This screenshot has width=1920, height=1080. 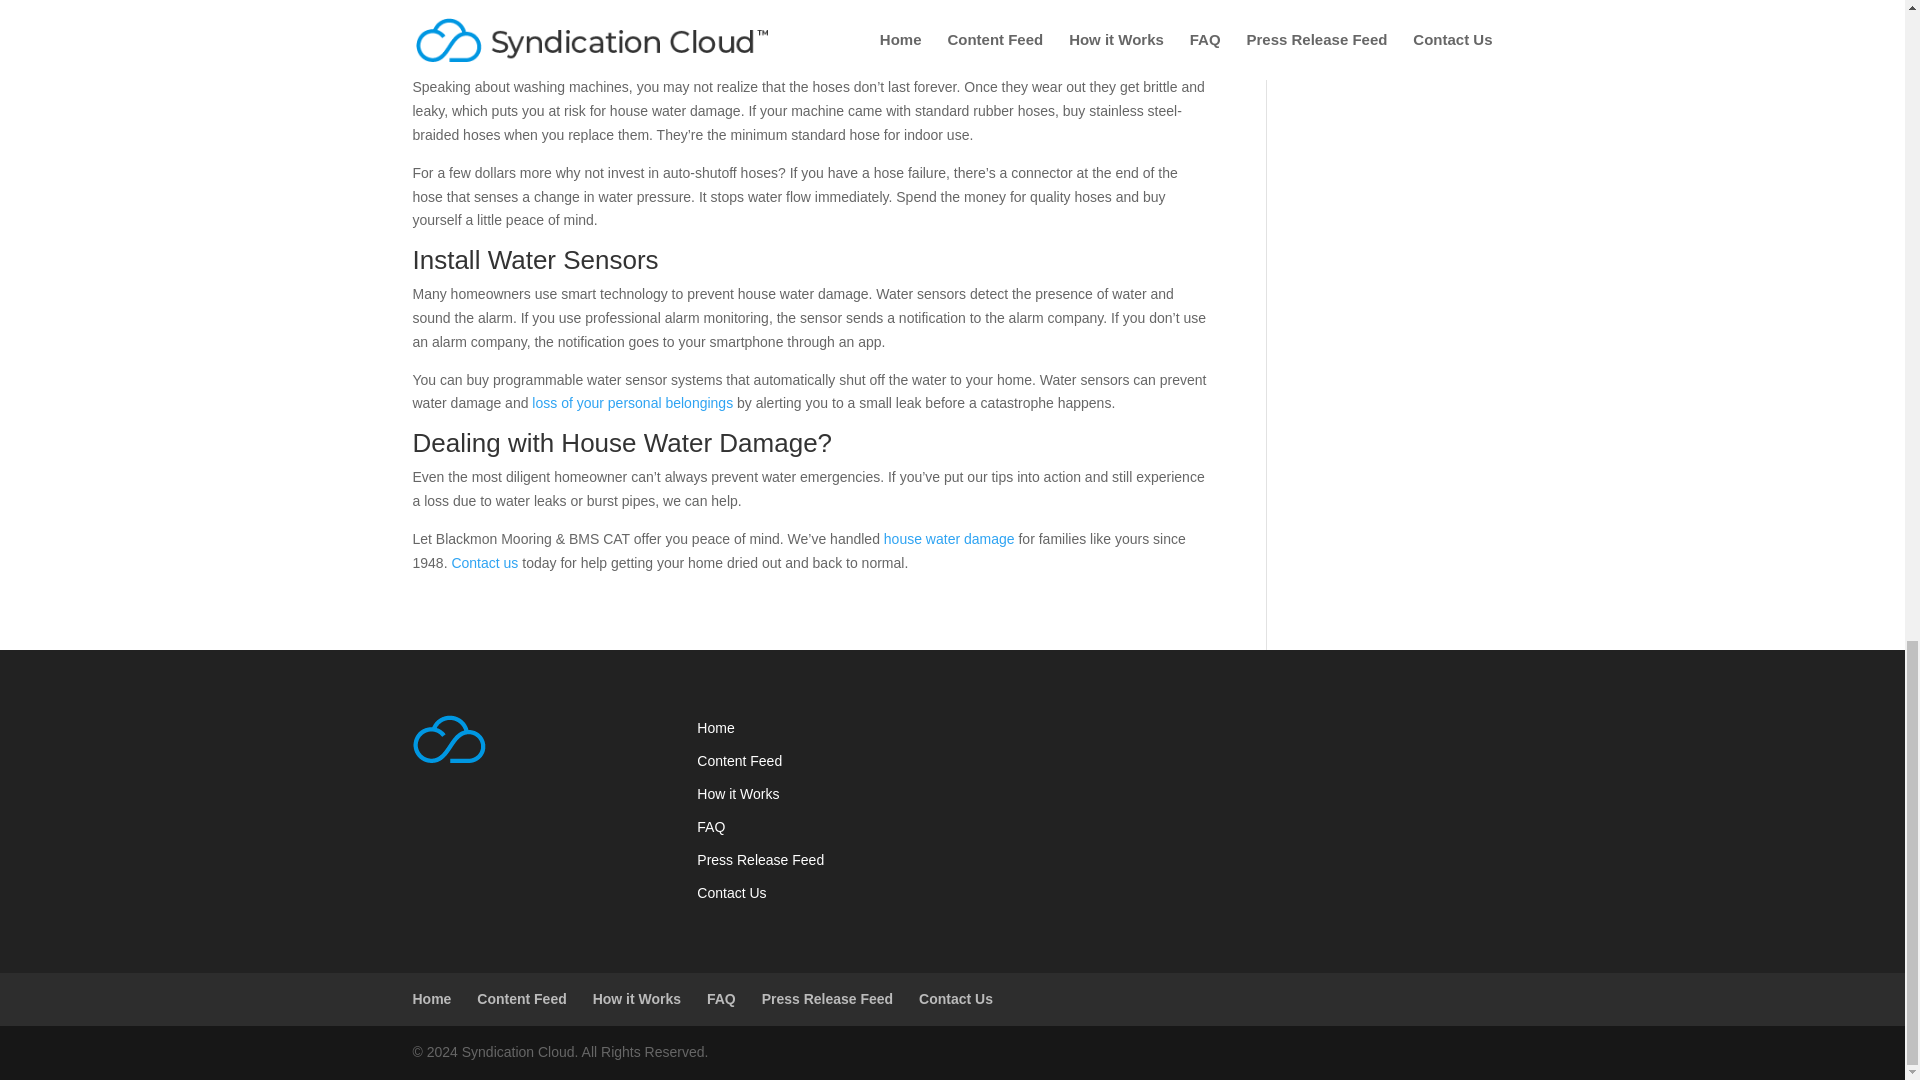 What do you see at coordinates (731, 892) in the screenshot?
I see `Contact Us` at bounding box center [731, 892].